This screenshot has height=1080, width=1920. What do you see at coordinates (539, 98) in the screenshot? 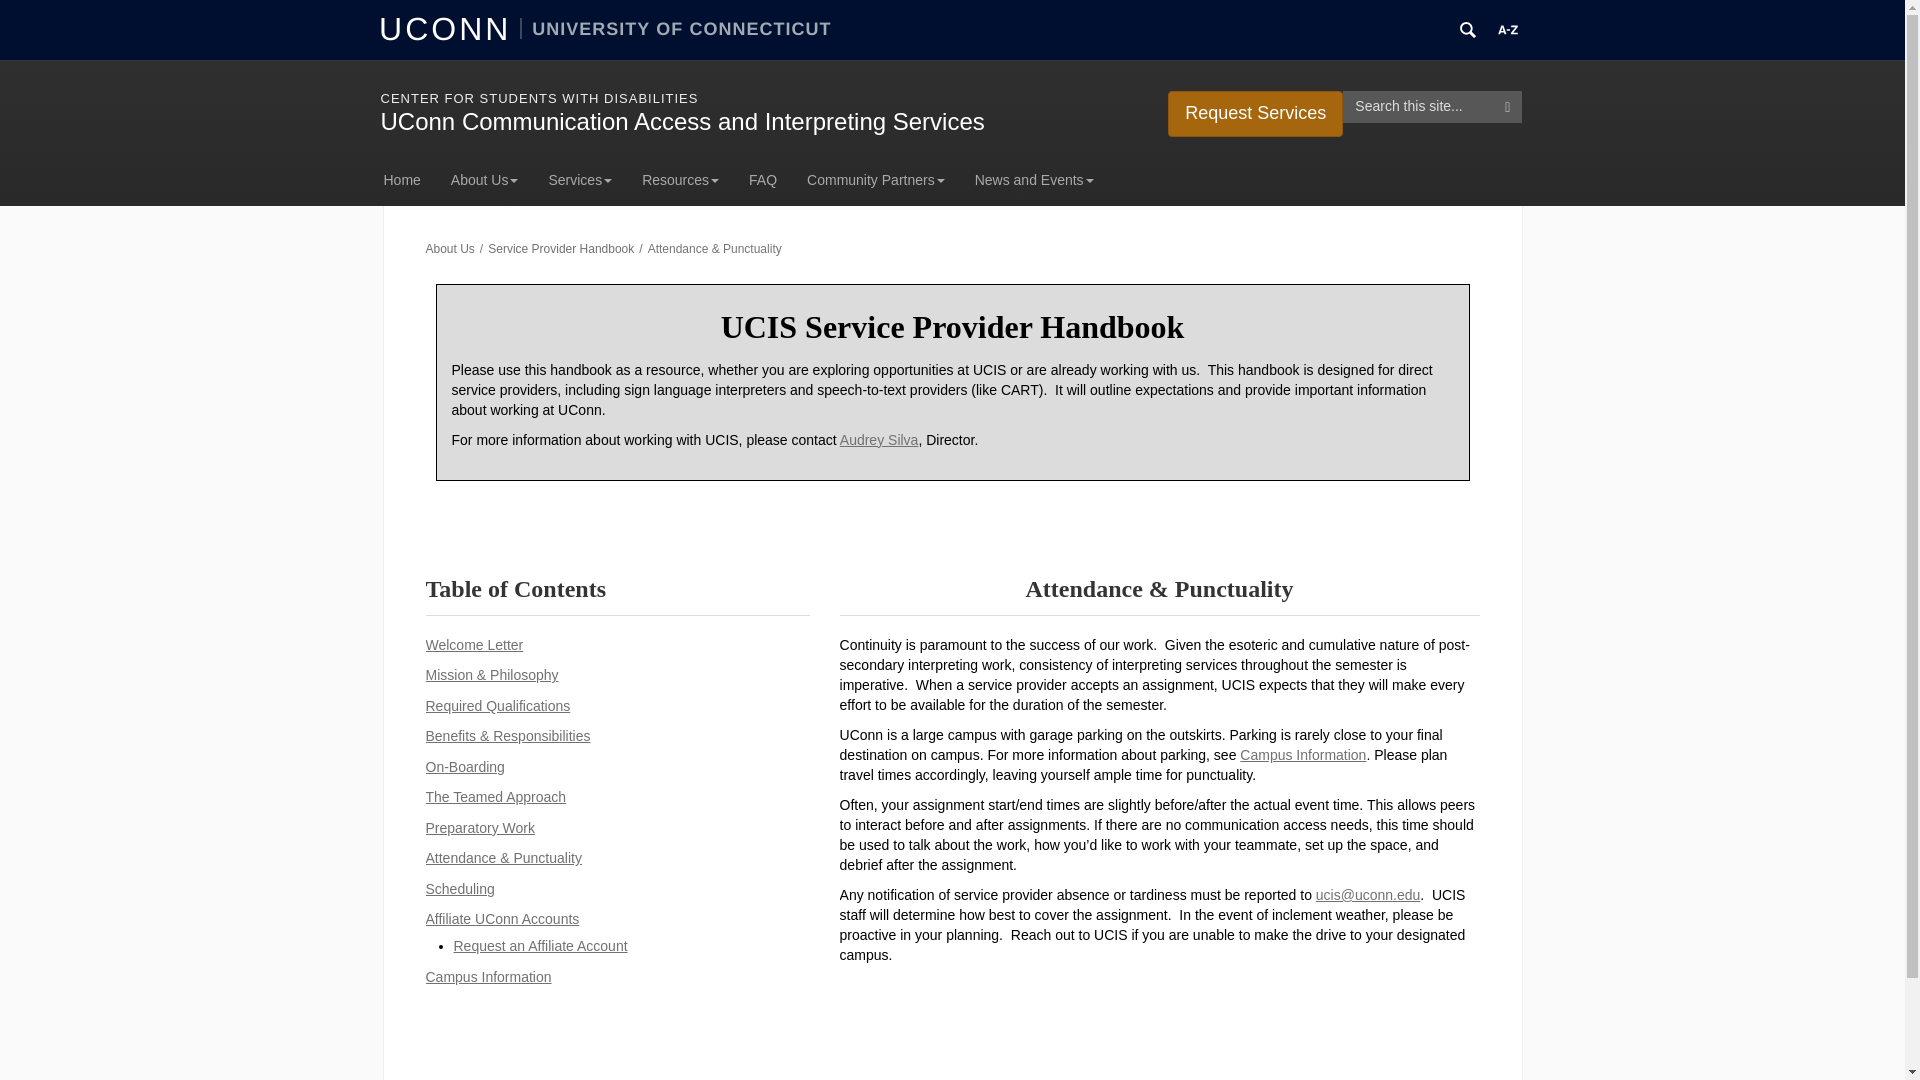
I see `CENTER FOR STUDENTS WITH DISABILITIES` at bounding box center [539, 98].